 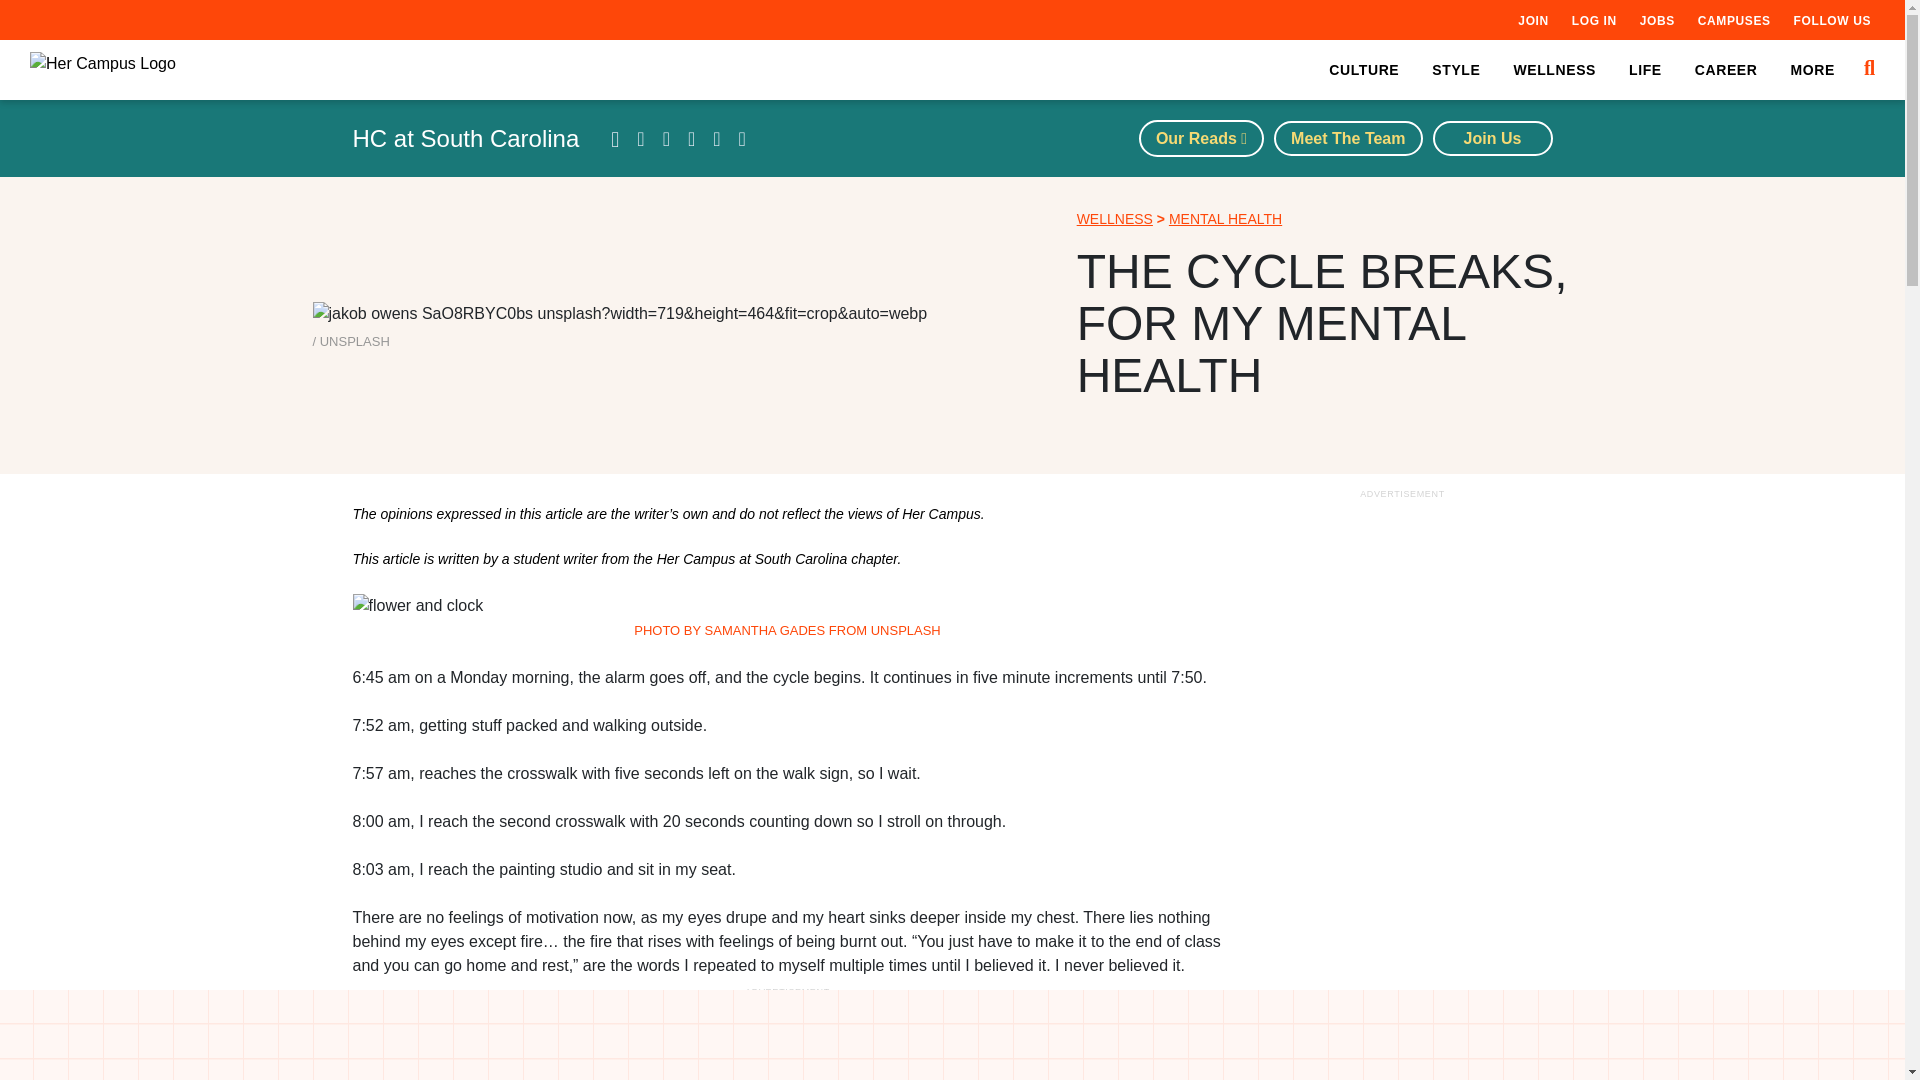 I want to click on JOBS, so click(x=1656, y=20).